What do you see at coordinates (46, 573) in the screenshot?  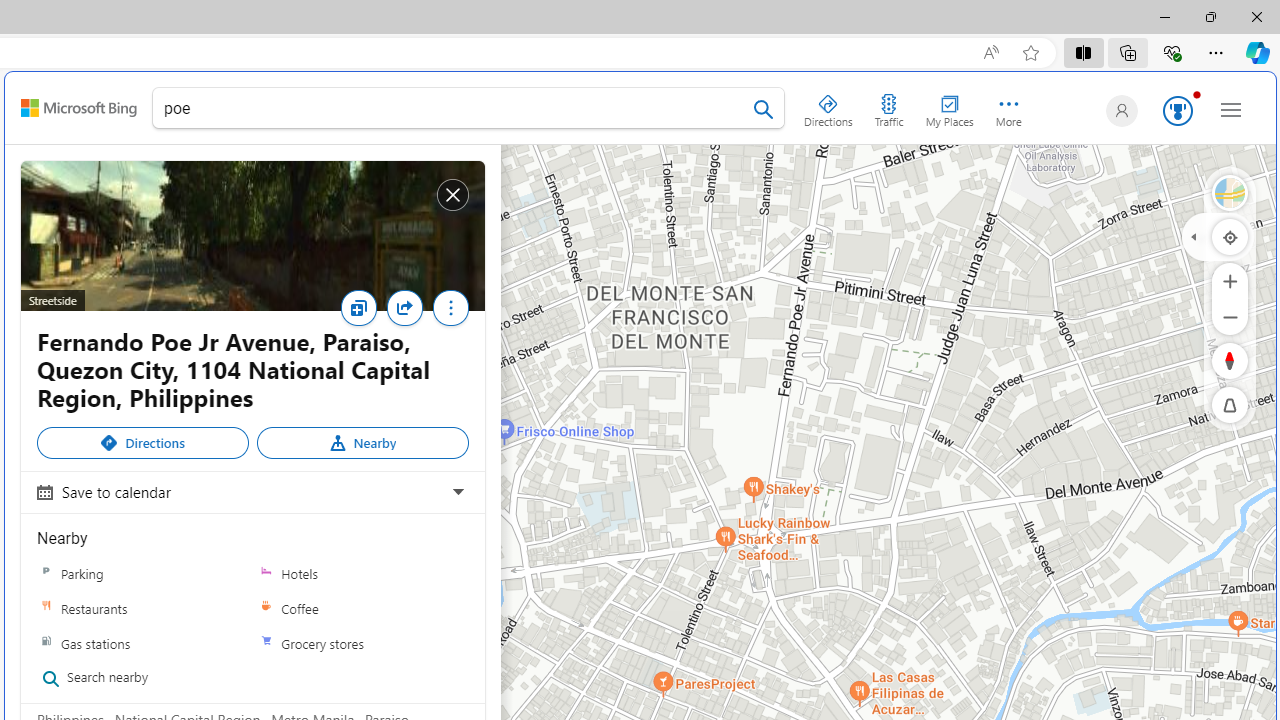 I see `Parking` at bounding box center [46, 573].